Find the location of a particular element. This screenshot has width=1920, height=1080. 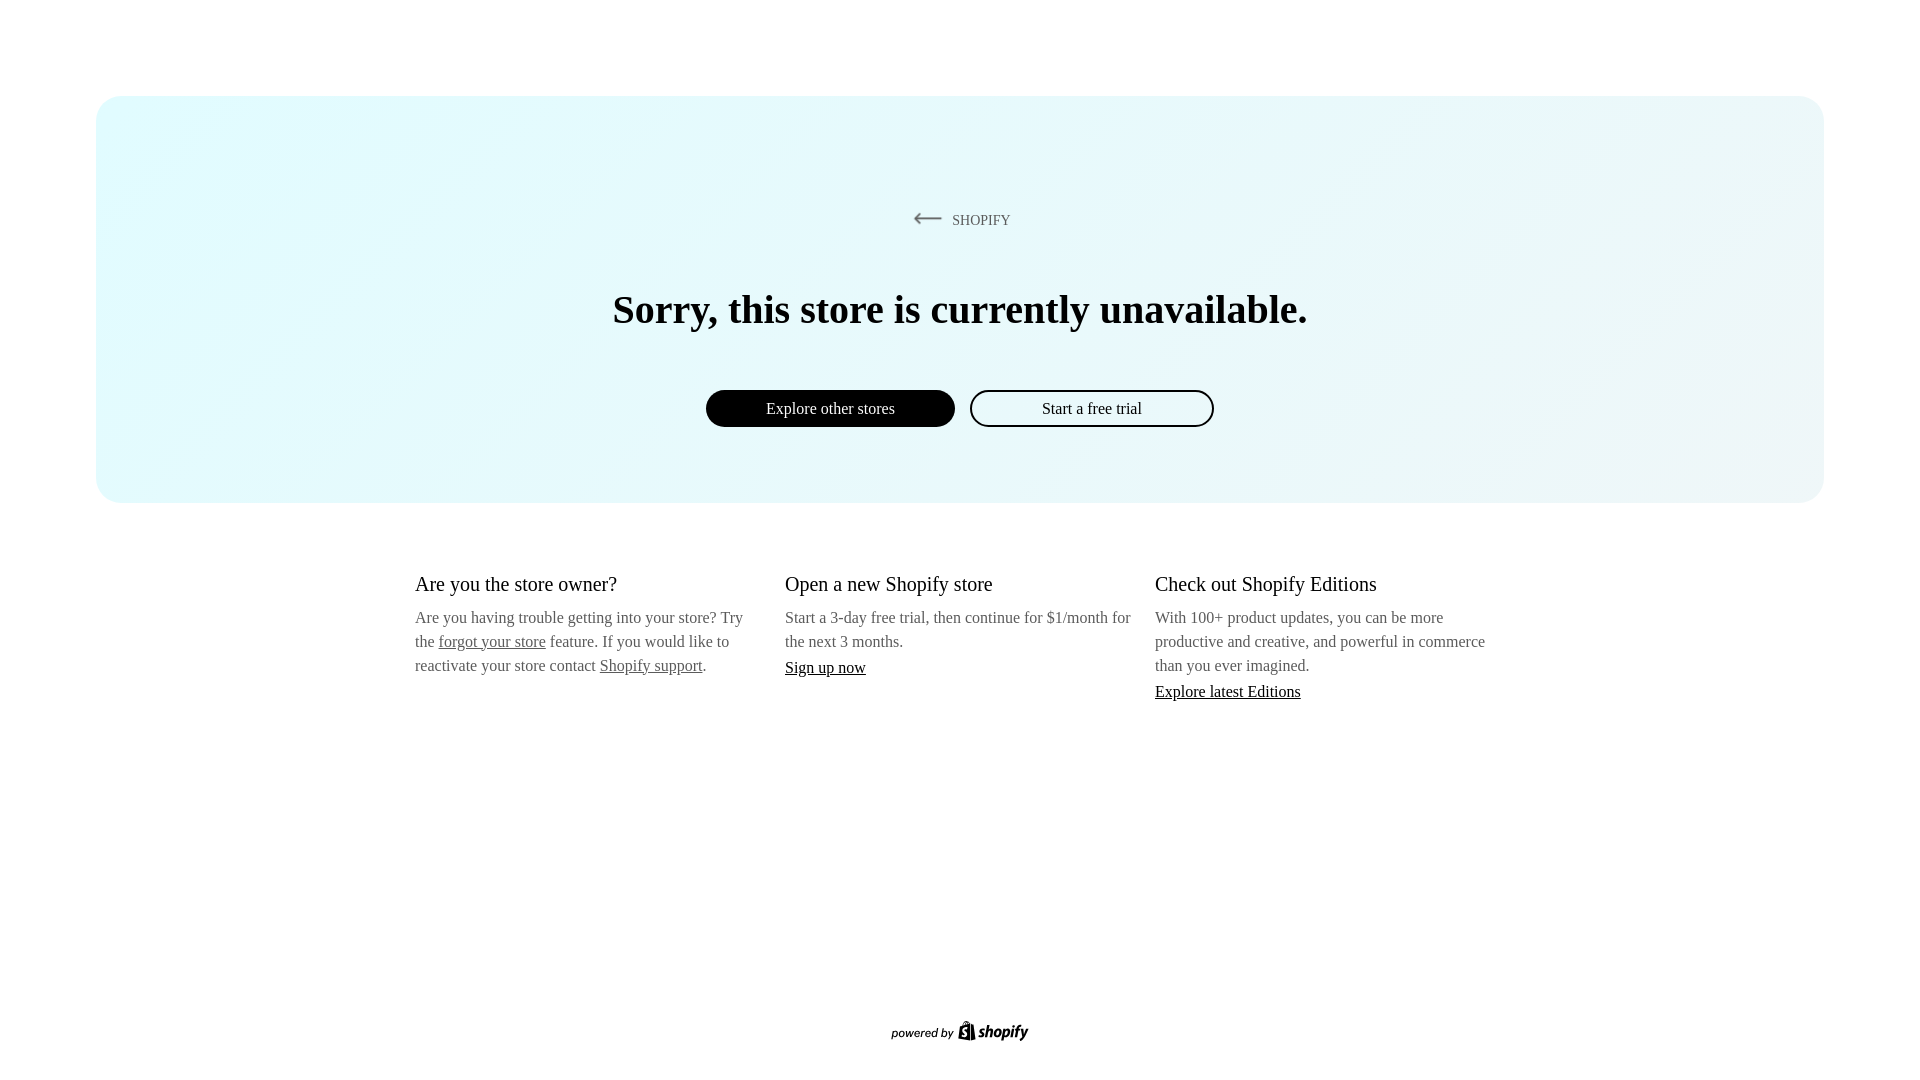

Explore latest Editions is located at coordinates (1228, 690).